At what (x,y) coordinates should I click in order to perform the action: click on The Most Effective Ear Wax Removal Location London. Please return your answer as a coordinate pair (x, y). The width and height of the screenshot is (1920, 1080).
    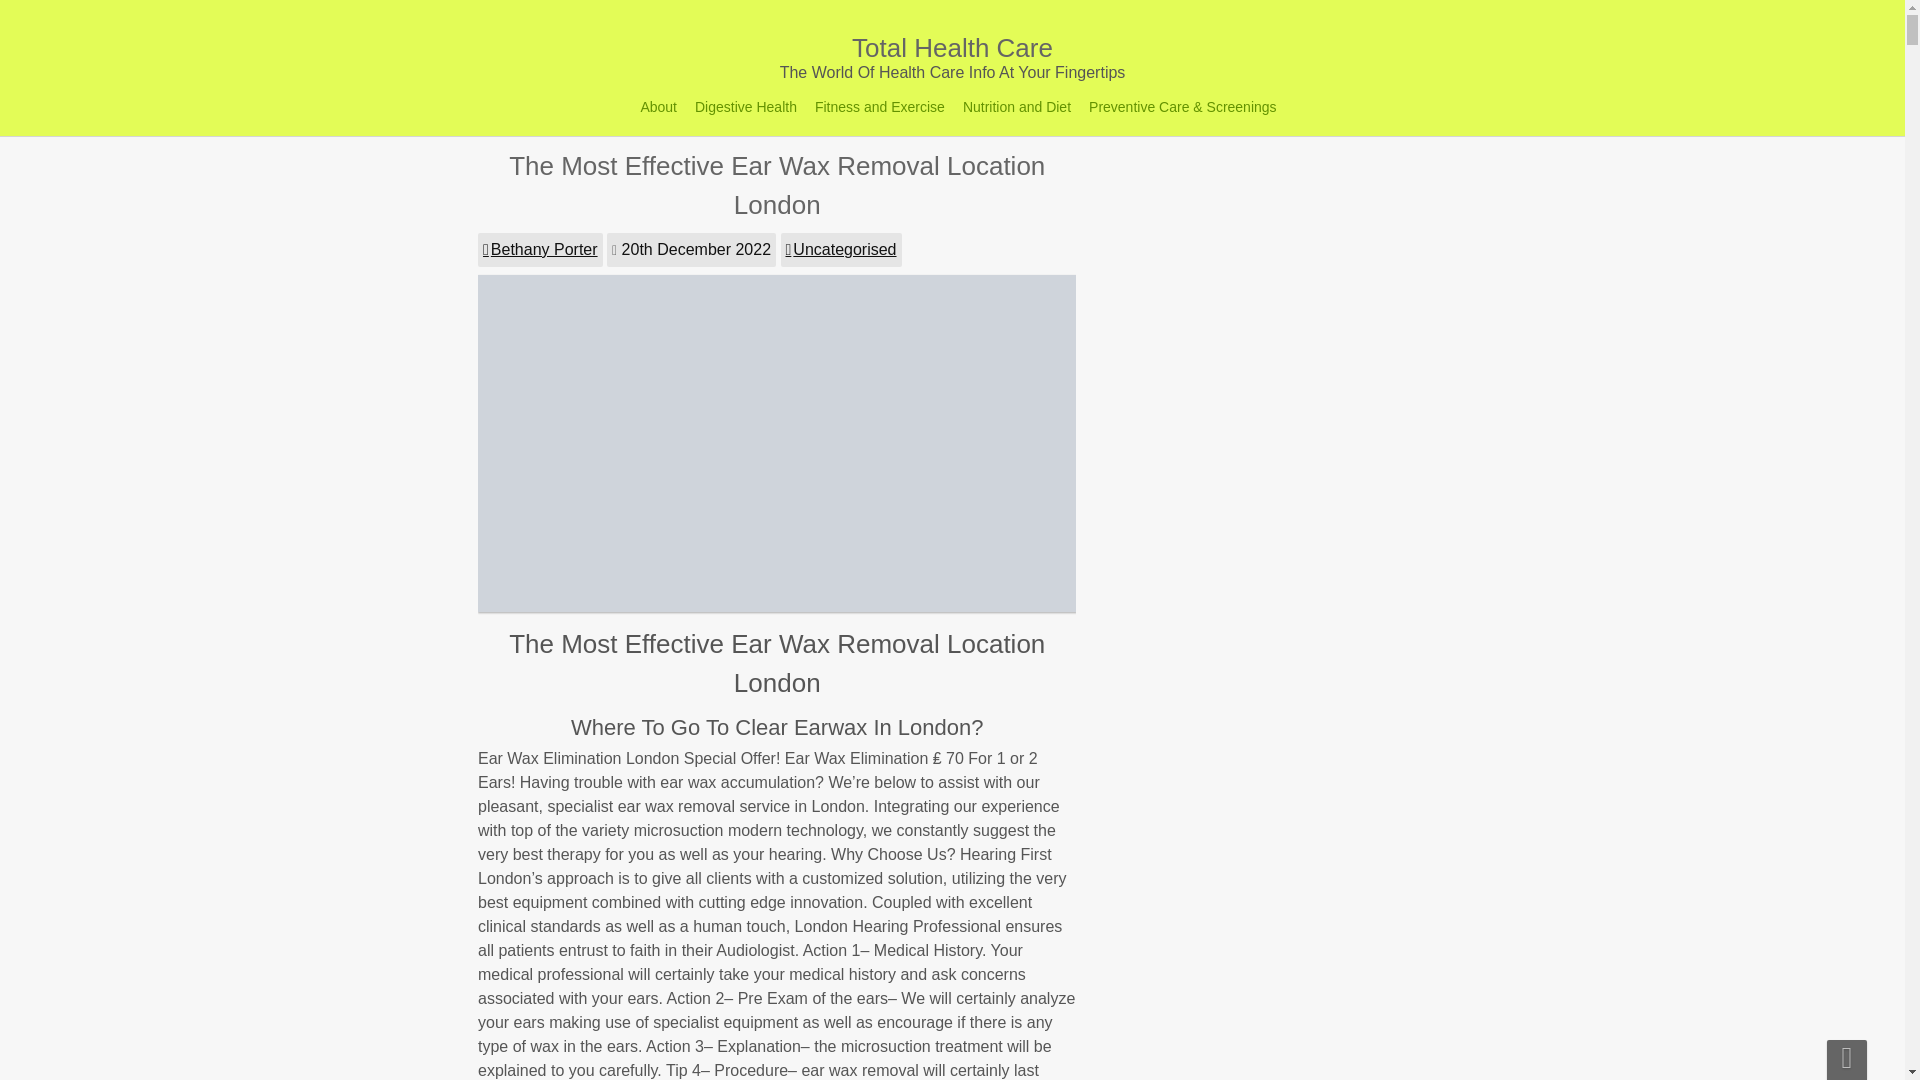
    Looking at the image, I should click on (778, 606).